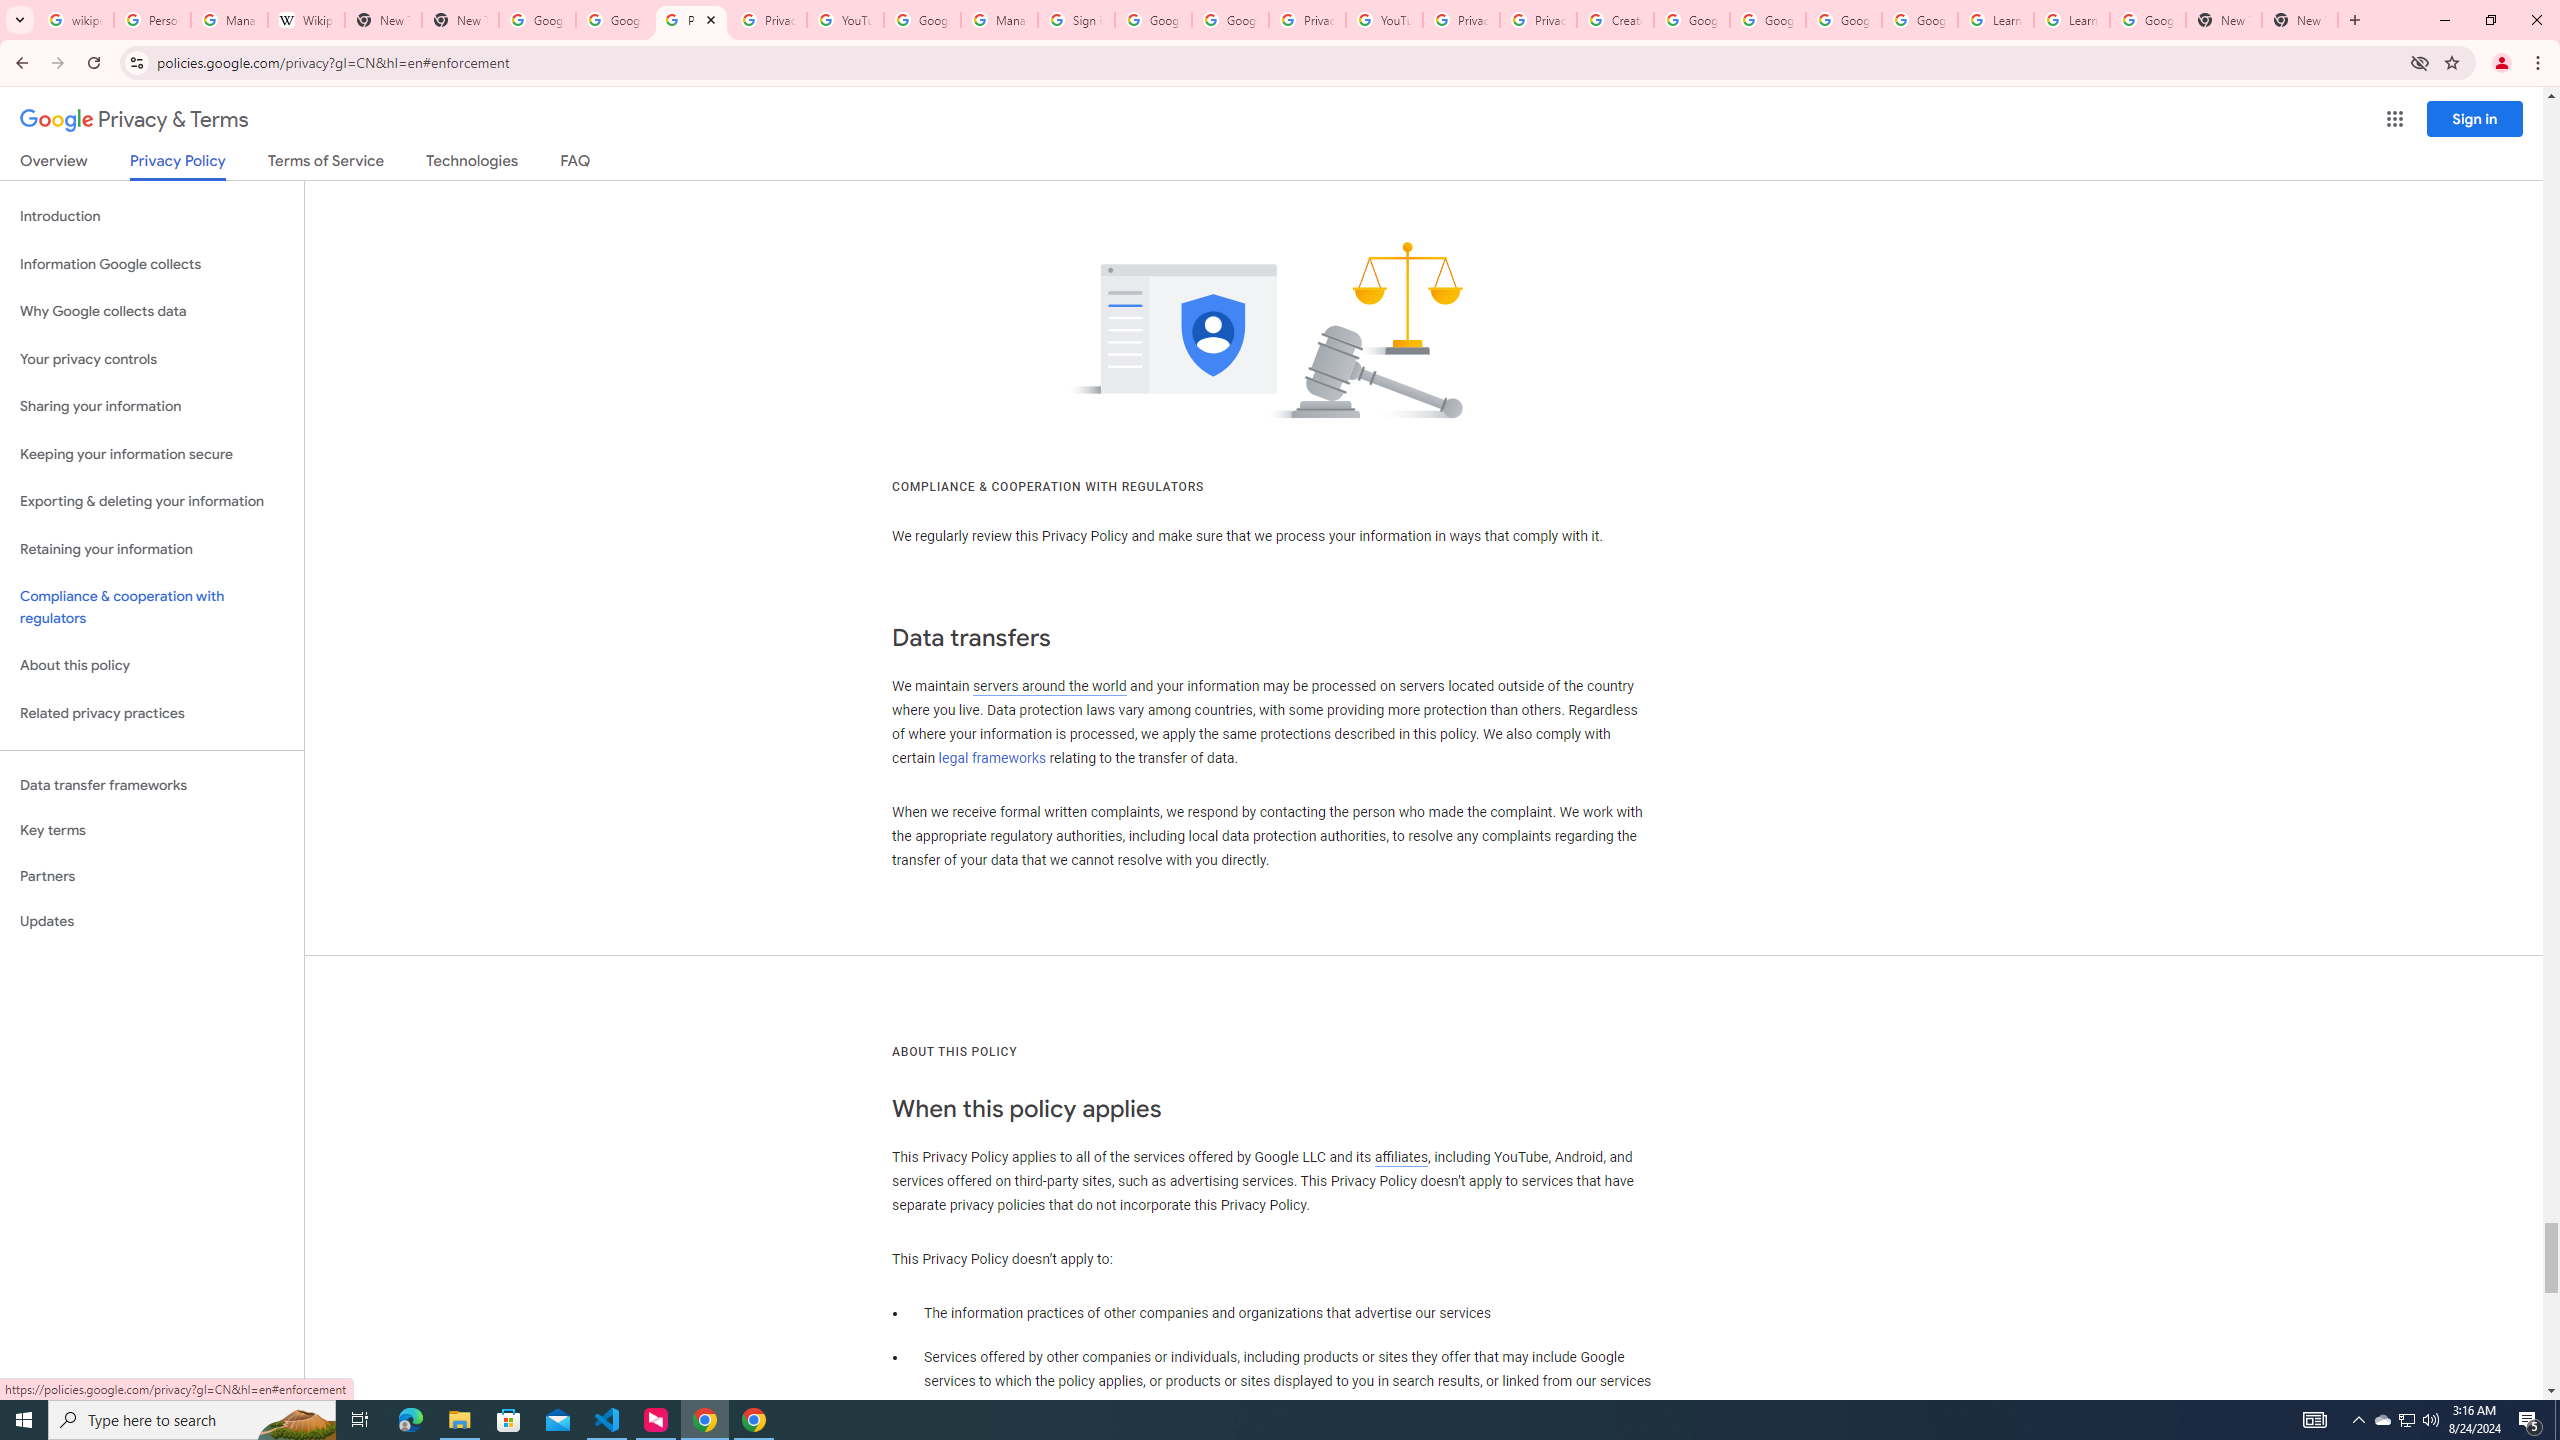 The image size is (2560, 1440). What do you see at coordinates (152, 921) in the screenshot?
I see `Updates` at bounding box center [152, 921].